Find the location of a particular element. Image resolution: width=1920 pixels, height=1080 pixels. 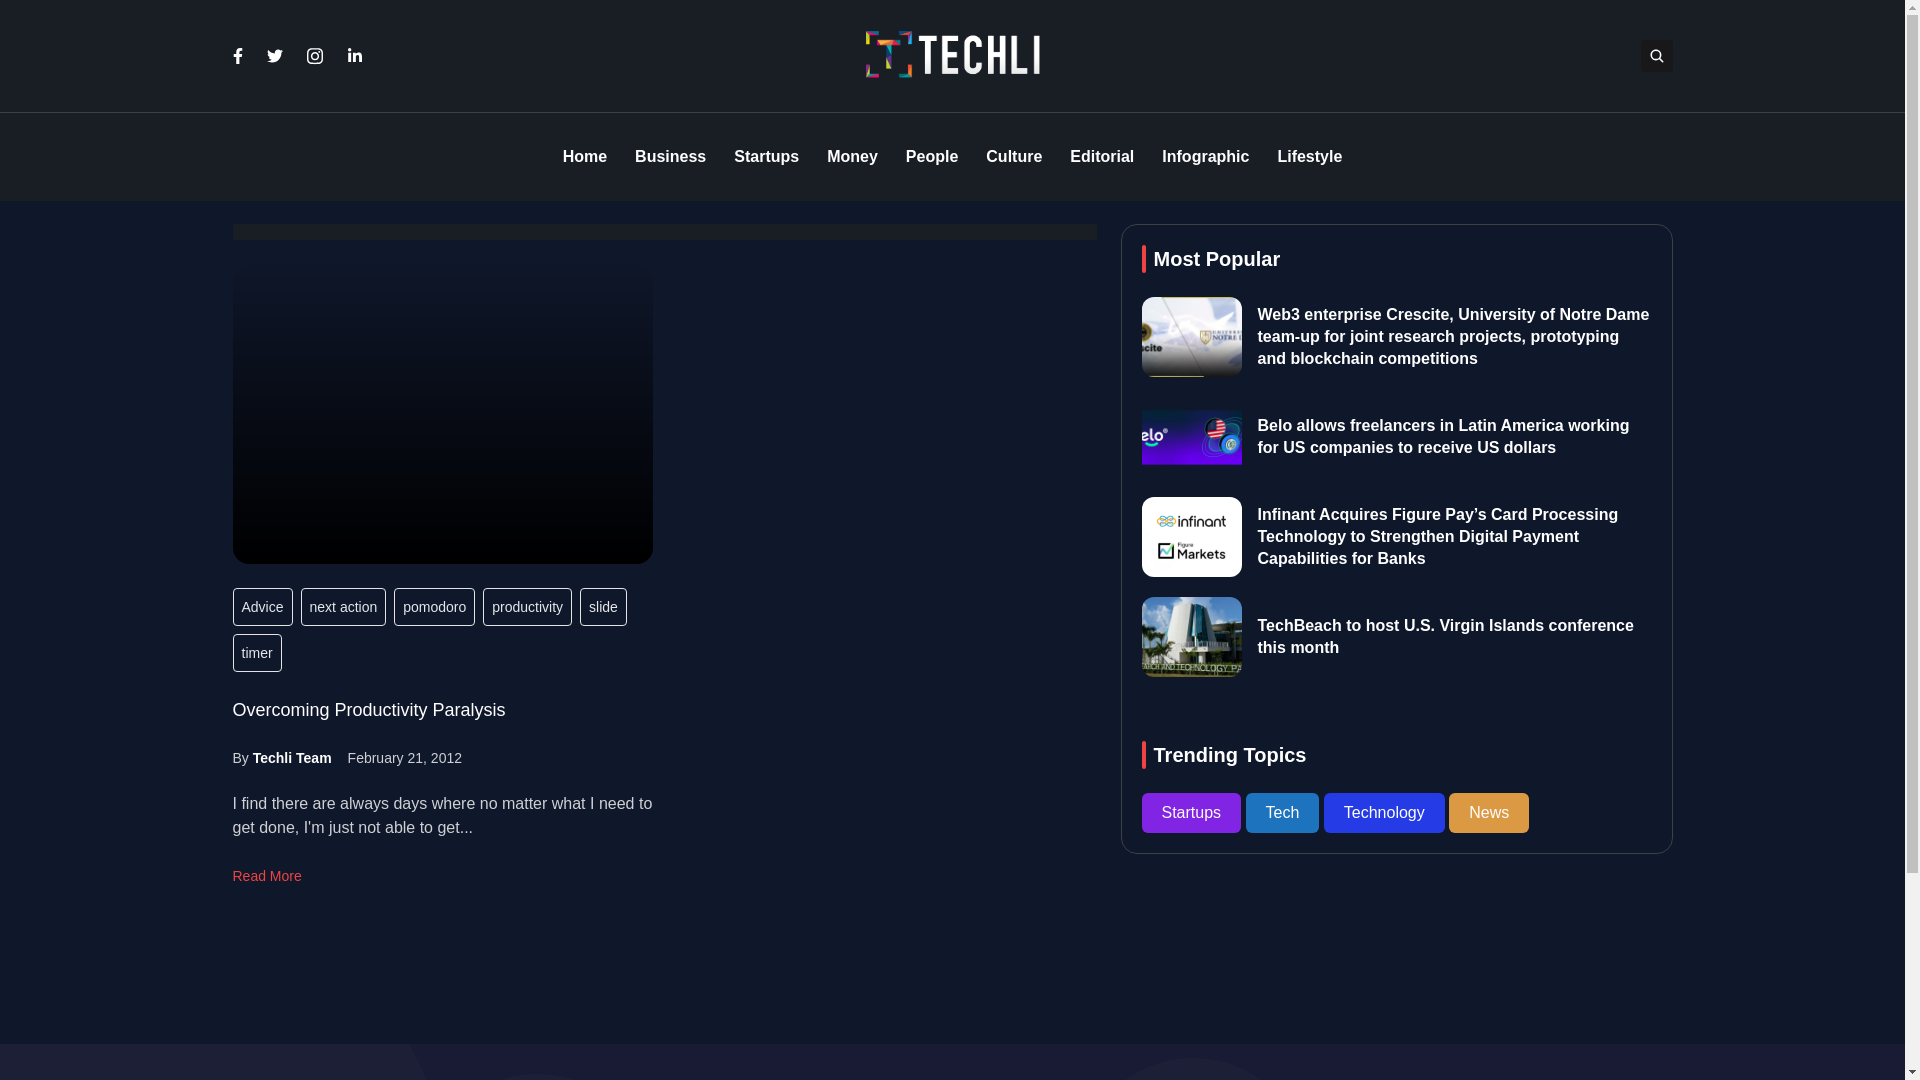

productivity is located at coordinates (528, 606).